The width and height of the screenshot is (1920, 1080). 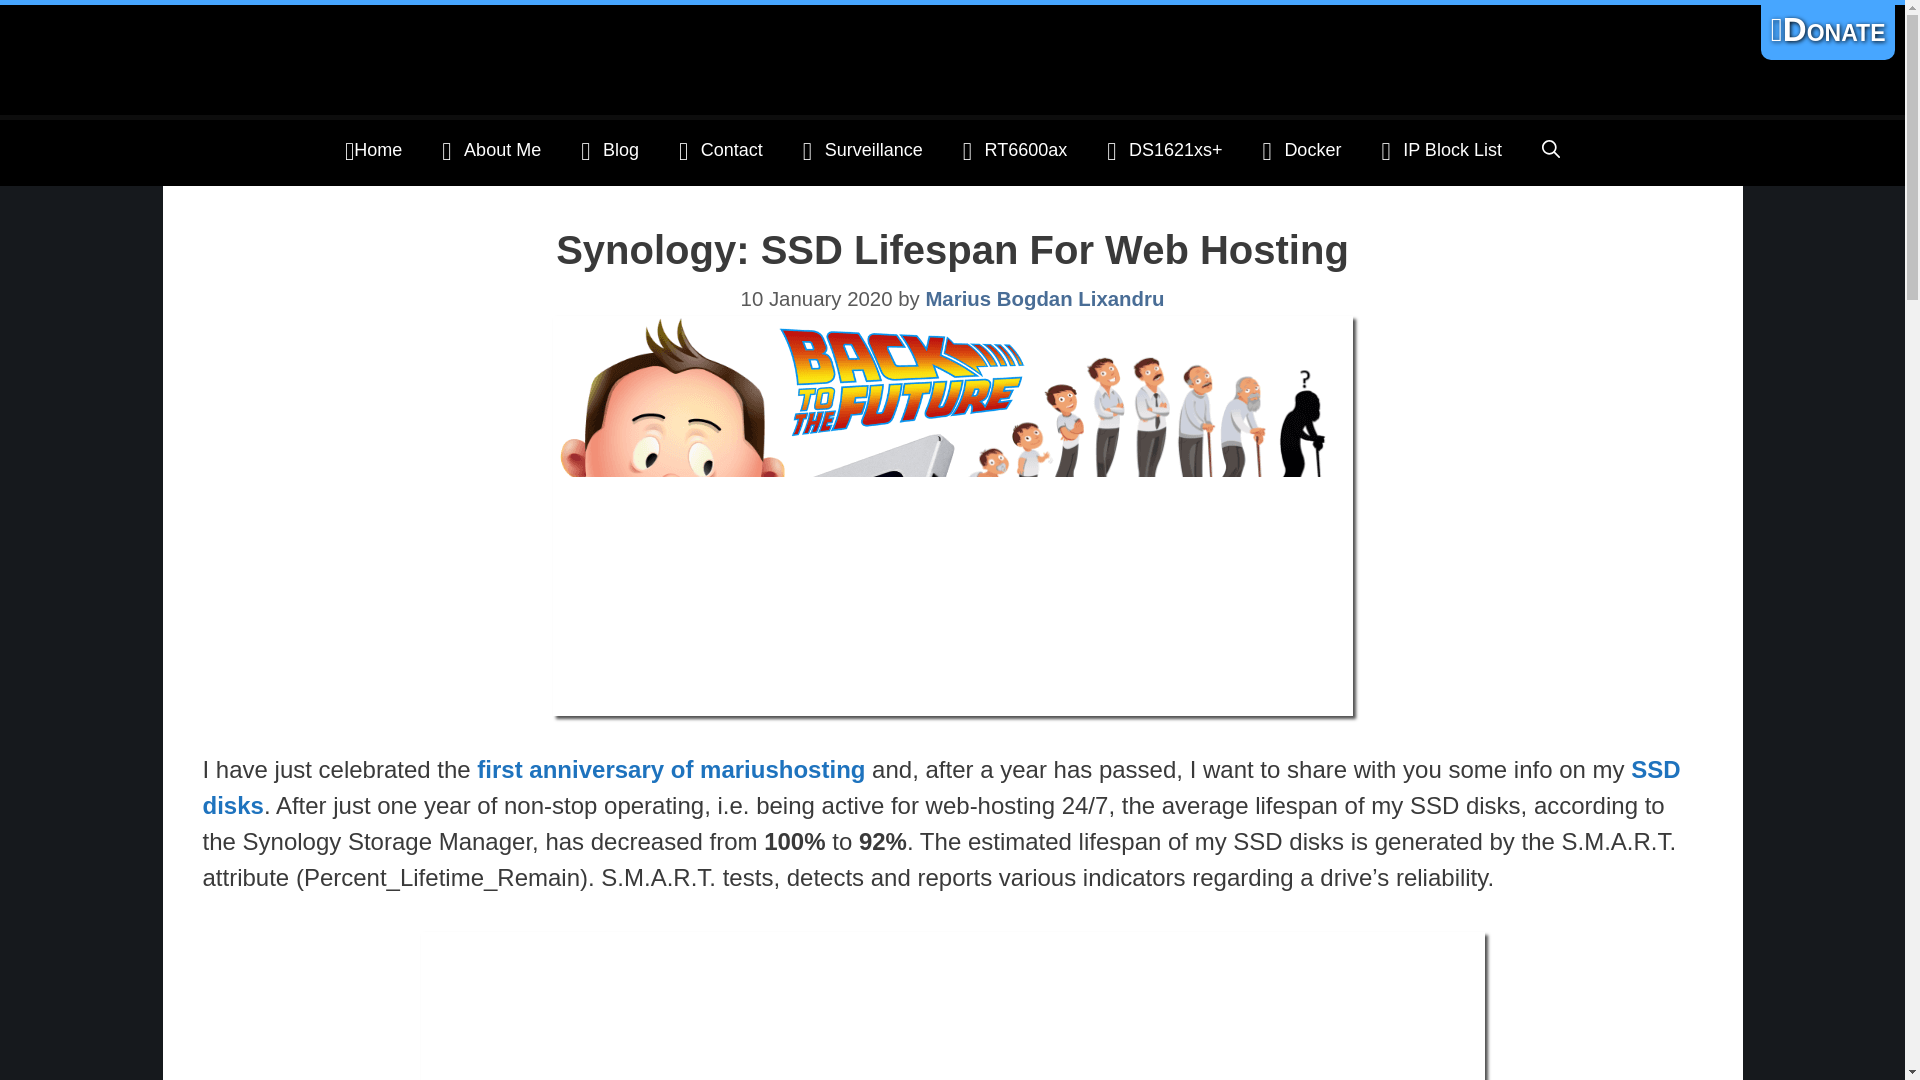 I want to click on About Me, so click(x=491, y=152).